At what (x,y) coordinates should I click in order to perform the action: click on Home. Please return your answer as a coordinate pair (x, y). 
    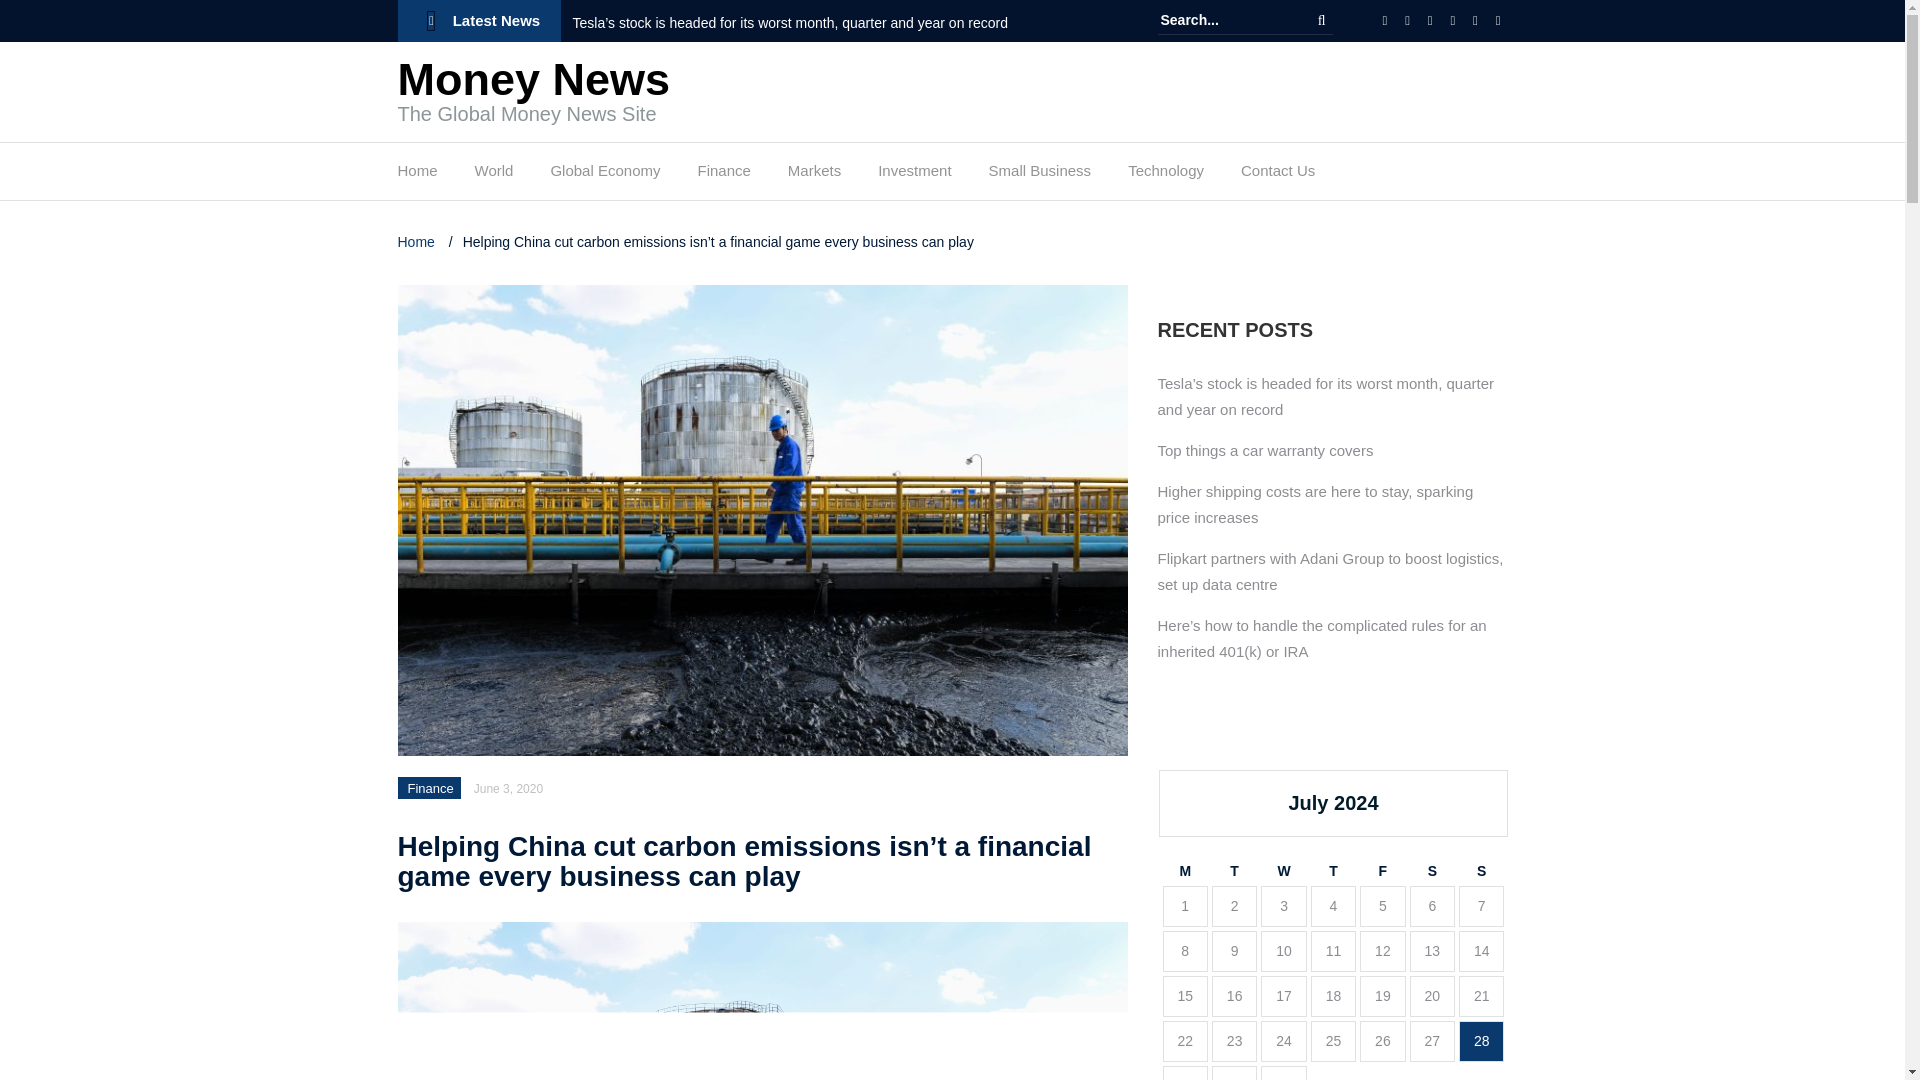
    Looking at the image, I should click on (417, 176).